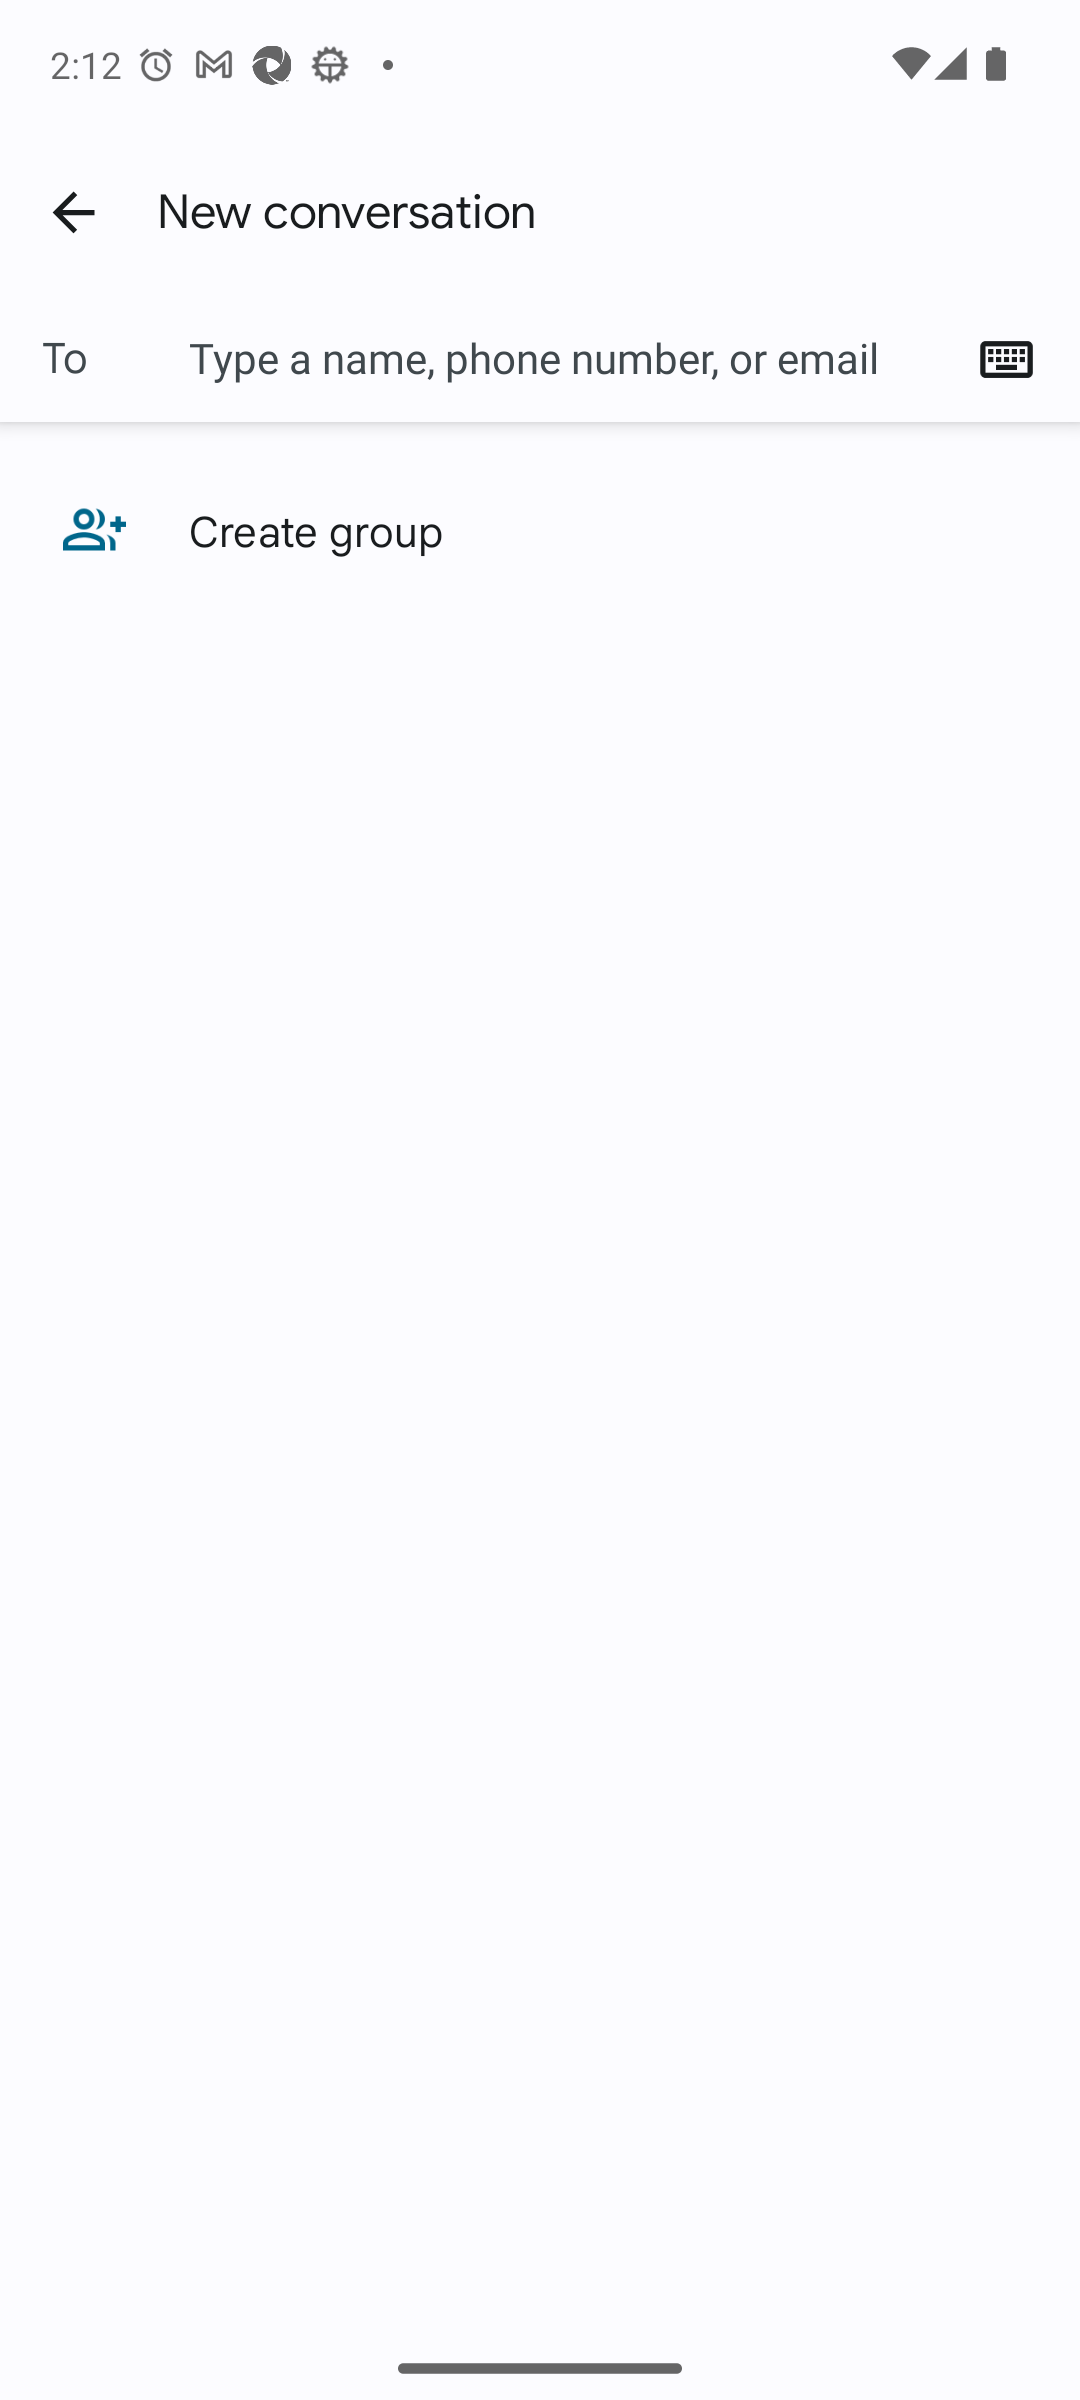  Describe the element at coordinates (73, 211) in the screenshot. I see `Navigate up` at that location.